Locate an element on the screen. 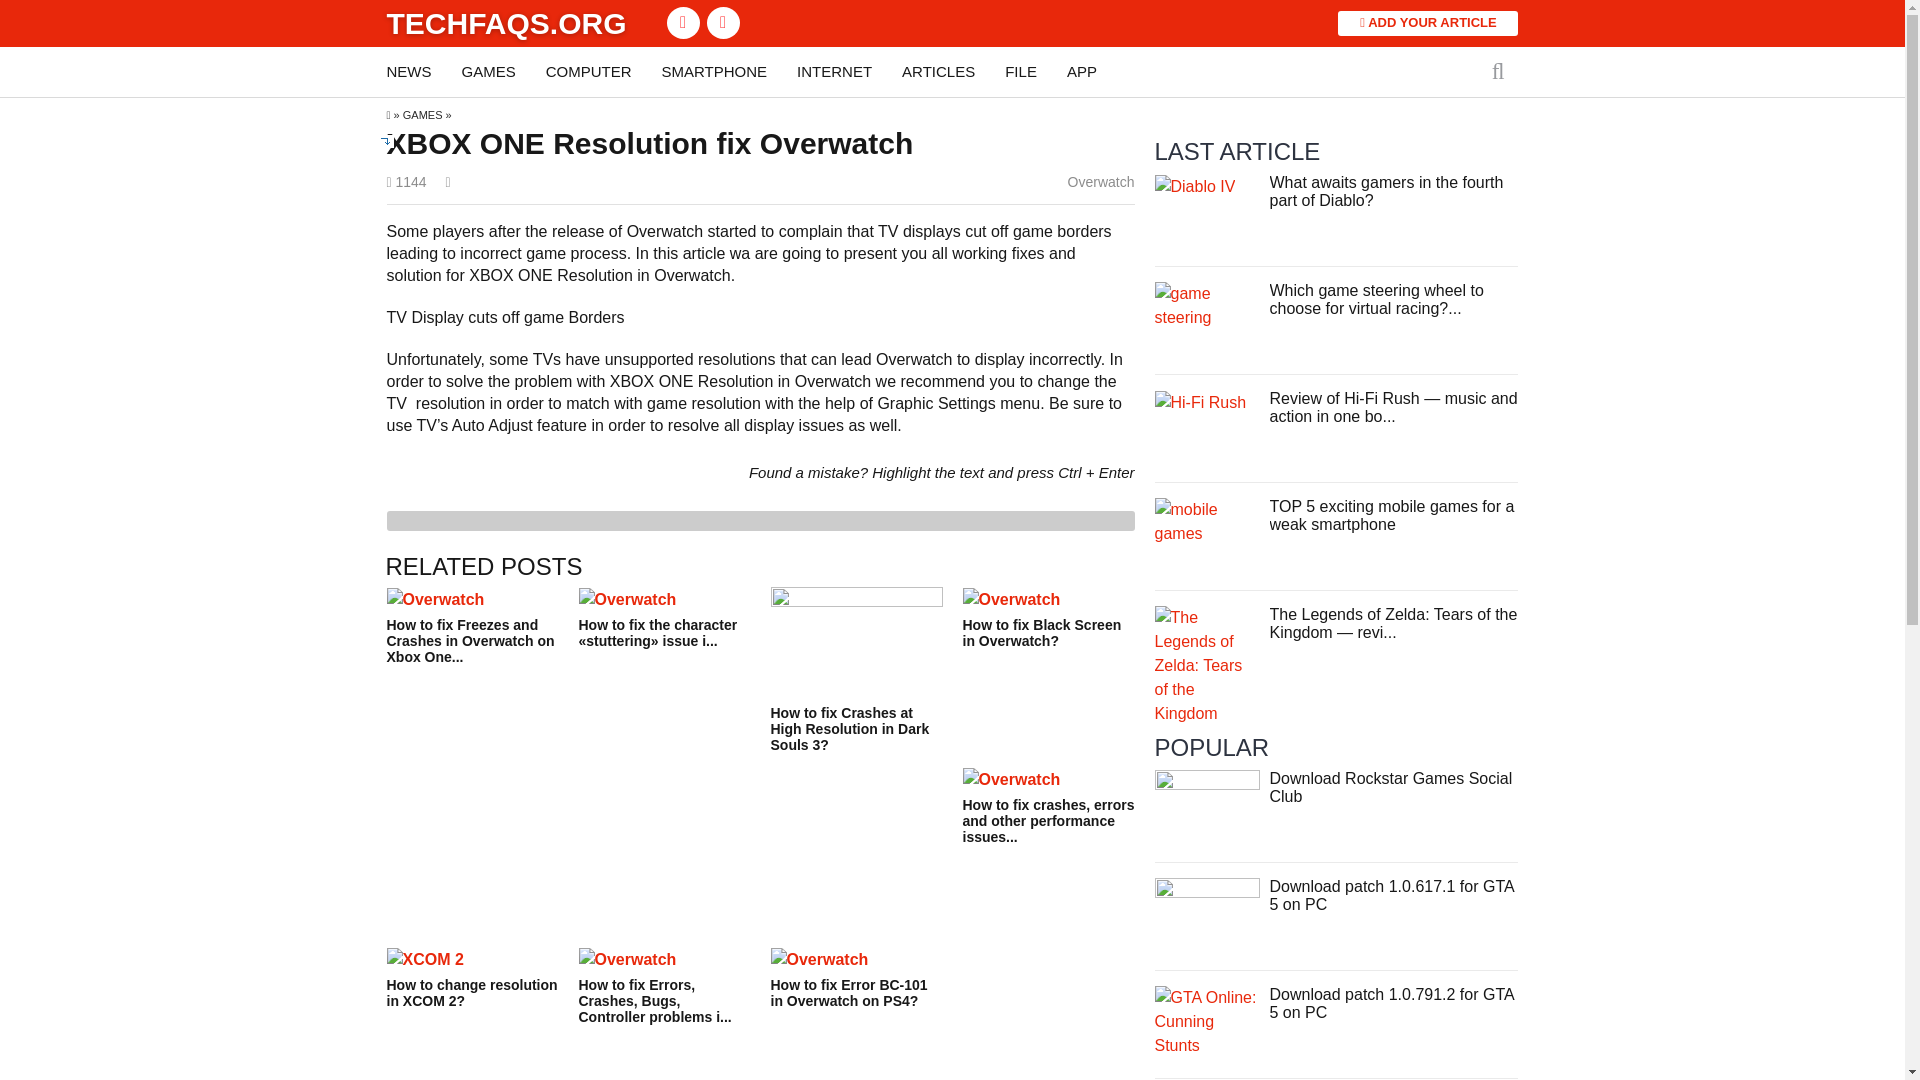 The height and width of the screenshot is (1080, 1920). Download patch 1.0.617.1 for GTA 5 on PC is located at coordinates (1392, 895).